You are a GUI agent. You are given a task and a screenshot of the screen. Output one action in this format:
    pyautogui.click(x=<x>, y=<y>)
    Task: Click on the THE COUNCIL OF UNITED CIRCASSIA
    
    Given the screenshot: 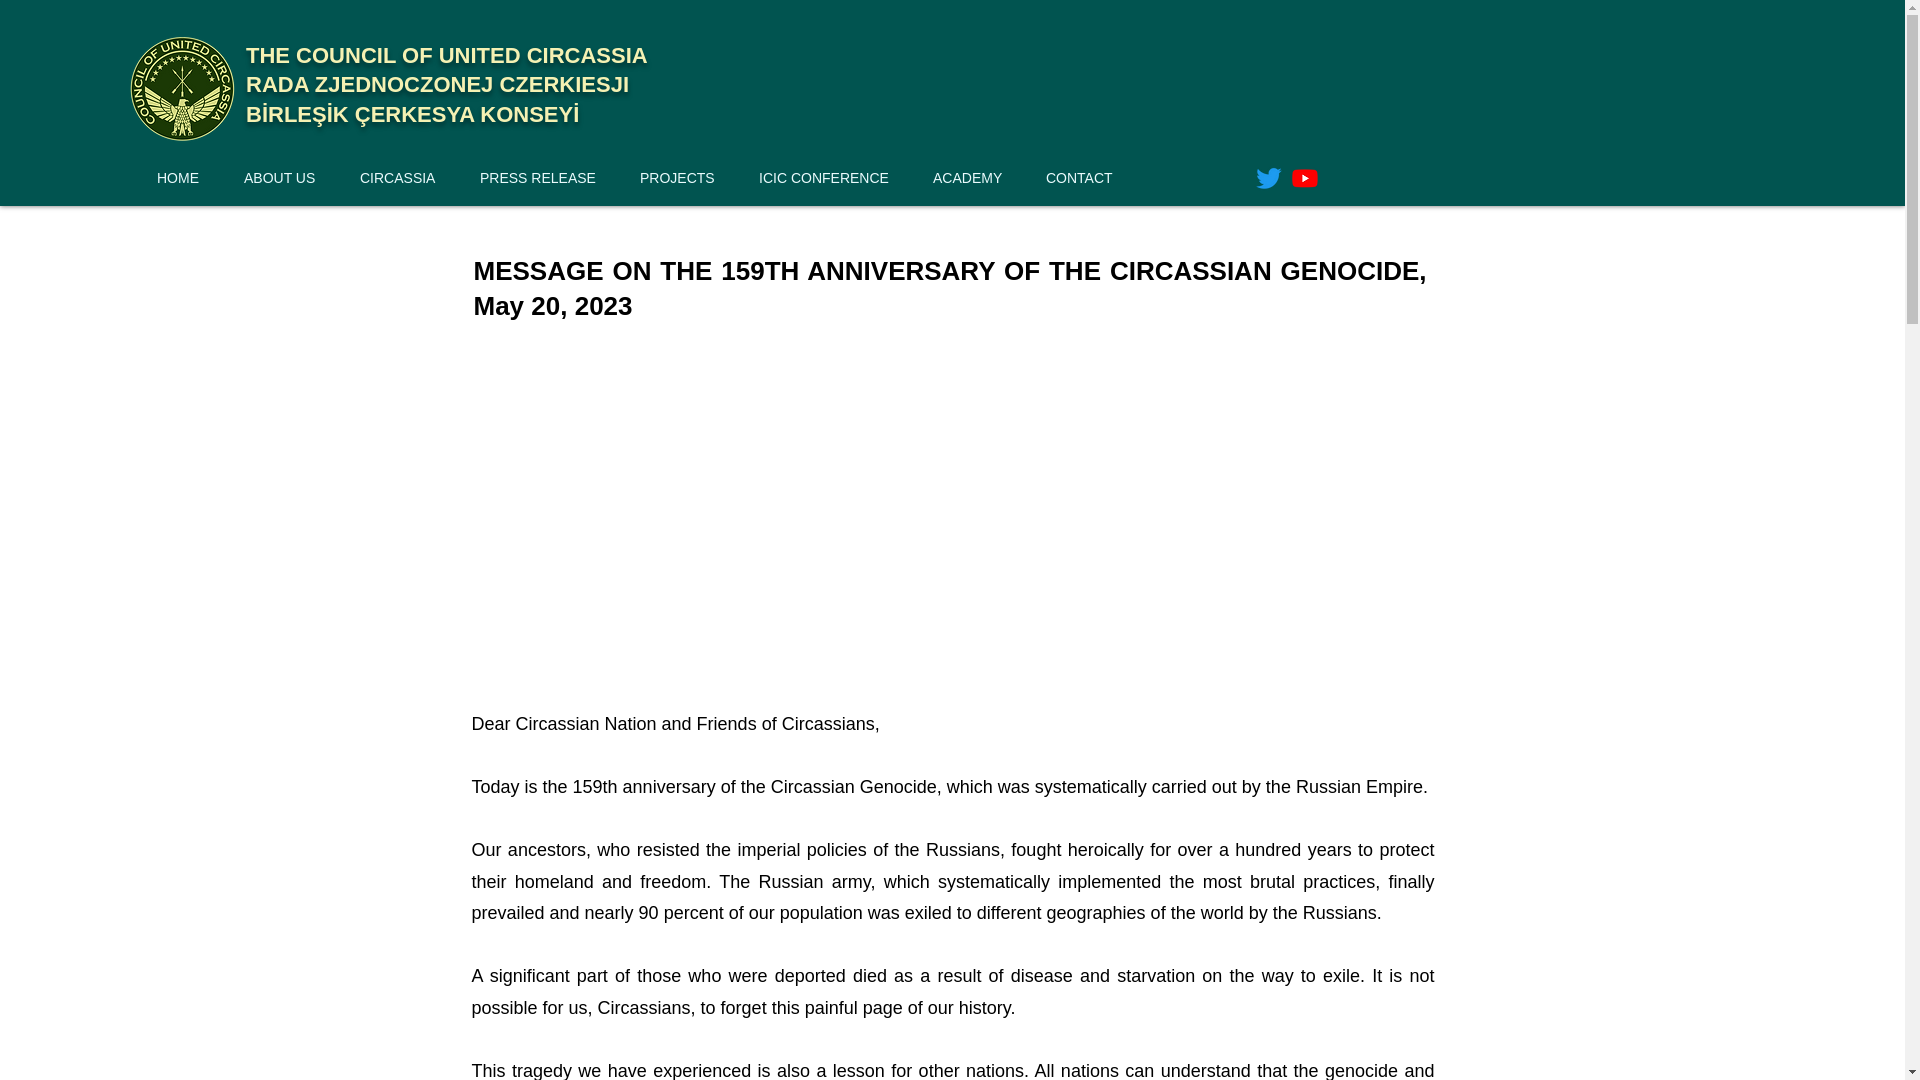 What is the action you would take?
    pyautogui.click(x=446, y=56)
    